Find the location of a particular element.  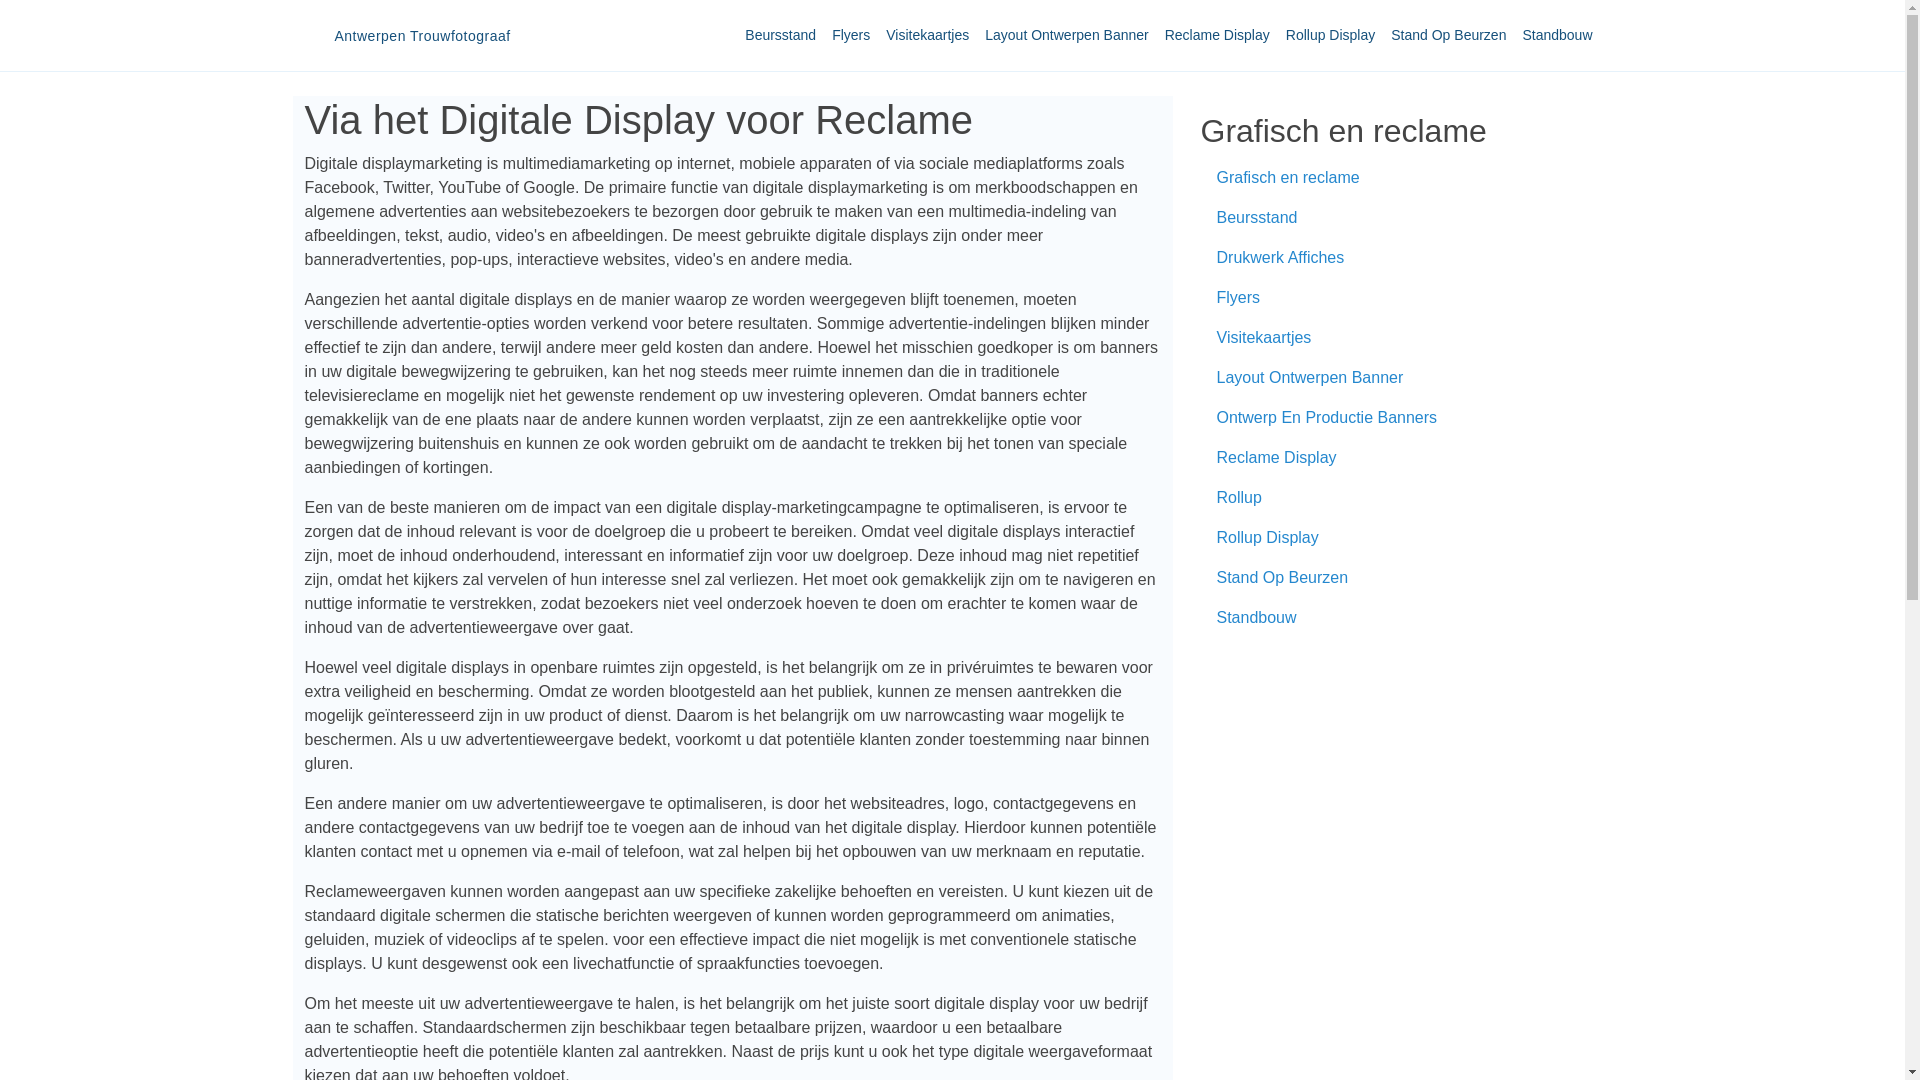

Rollup is located at coordinates (1392, 498).